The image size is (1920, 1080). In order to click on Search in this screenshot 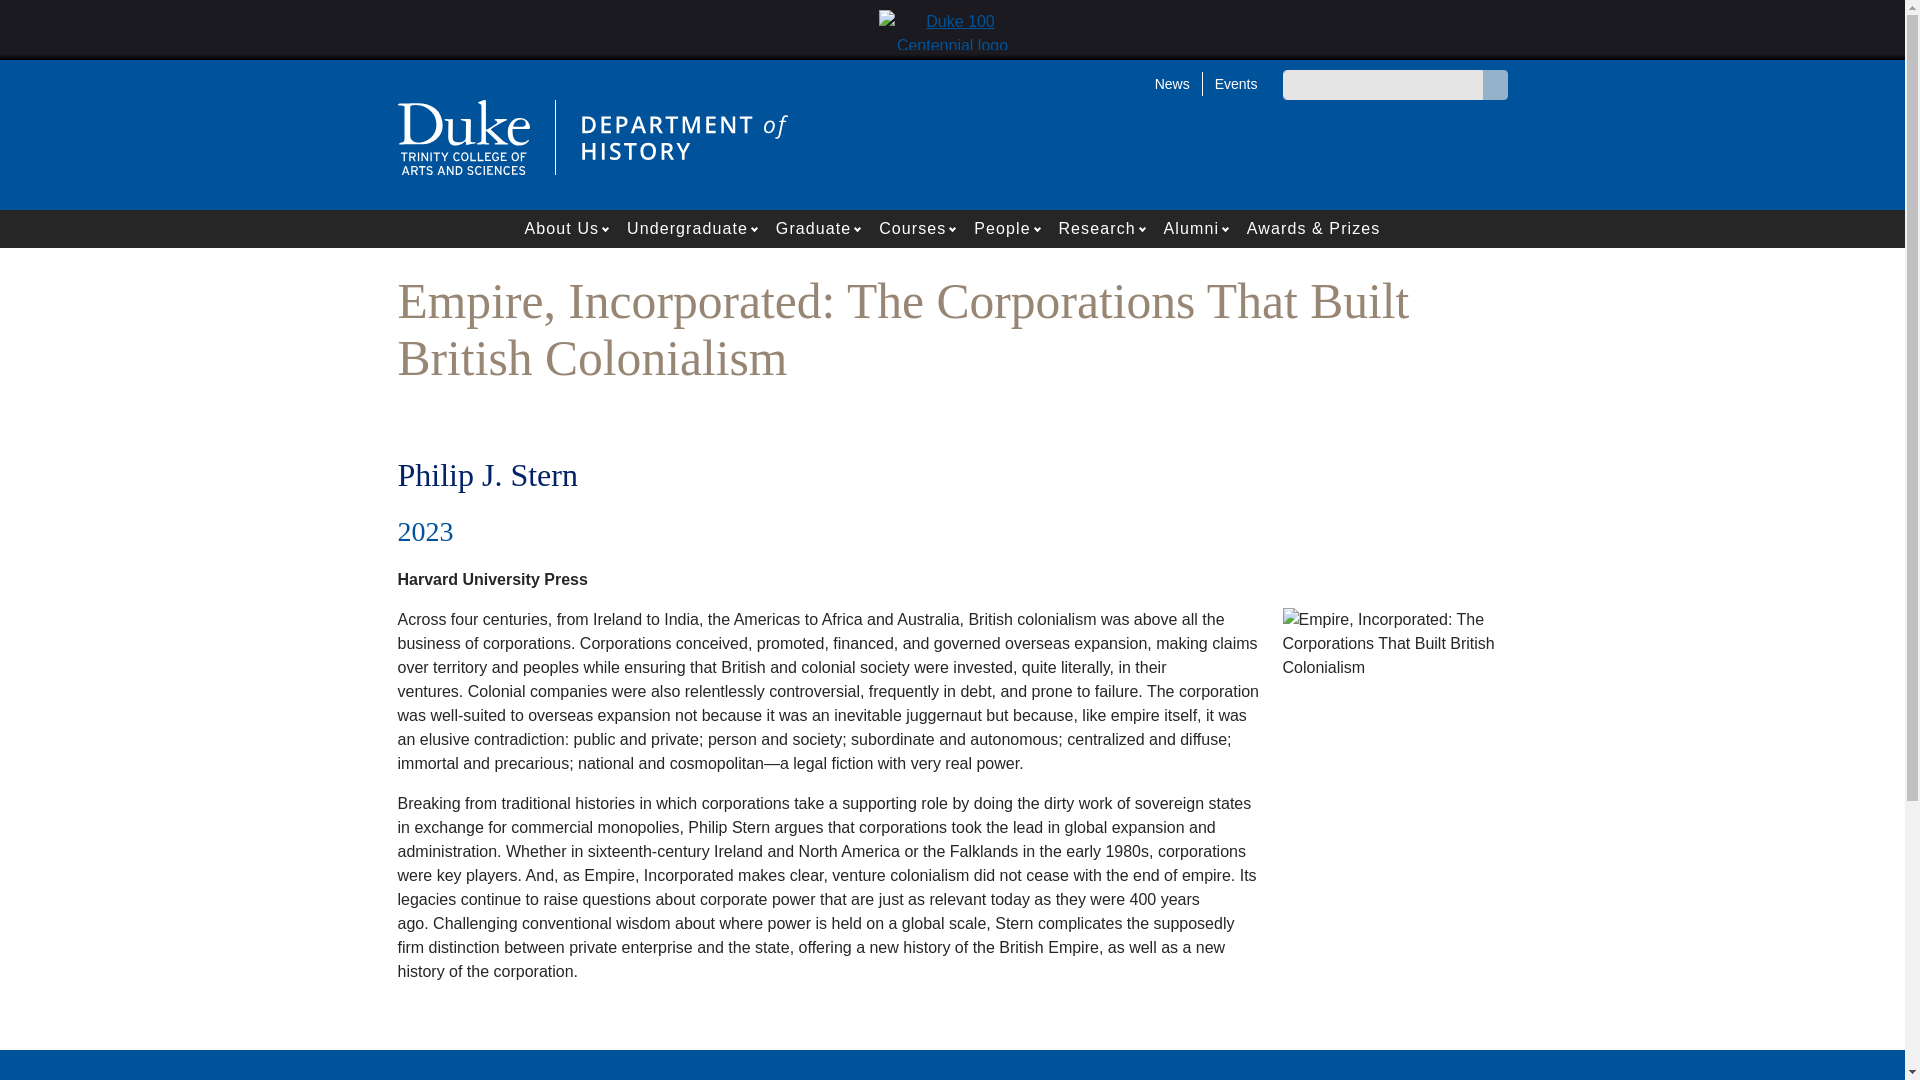, I will do `click(1492, 85)`.